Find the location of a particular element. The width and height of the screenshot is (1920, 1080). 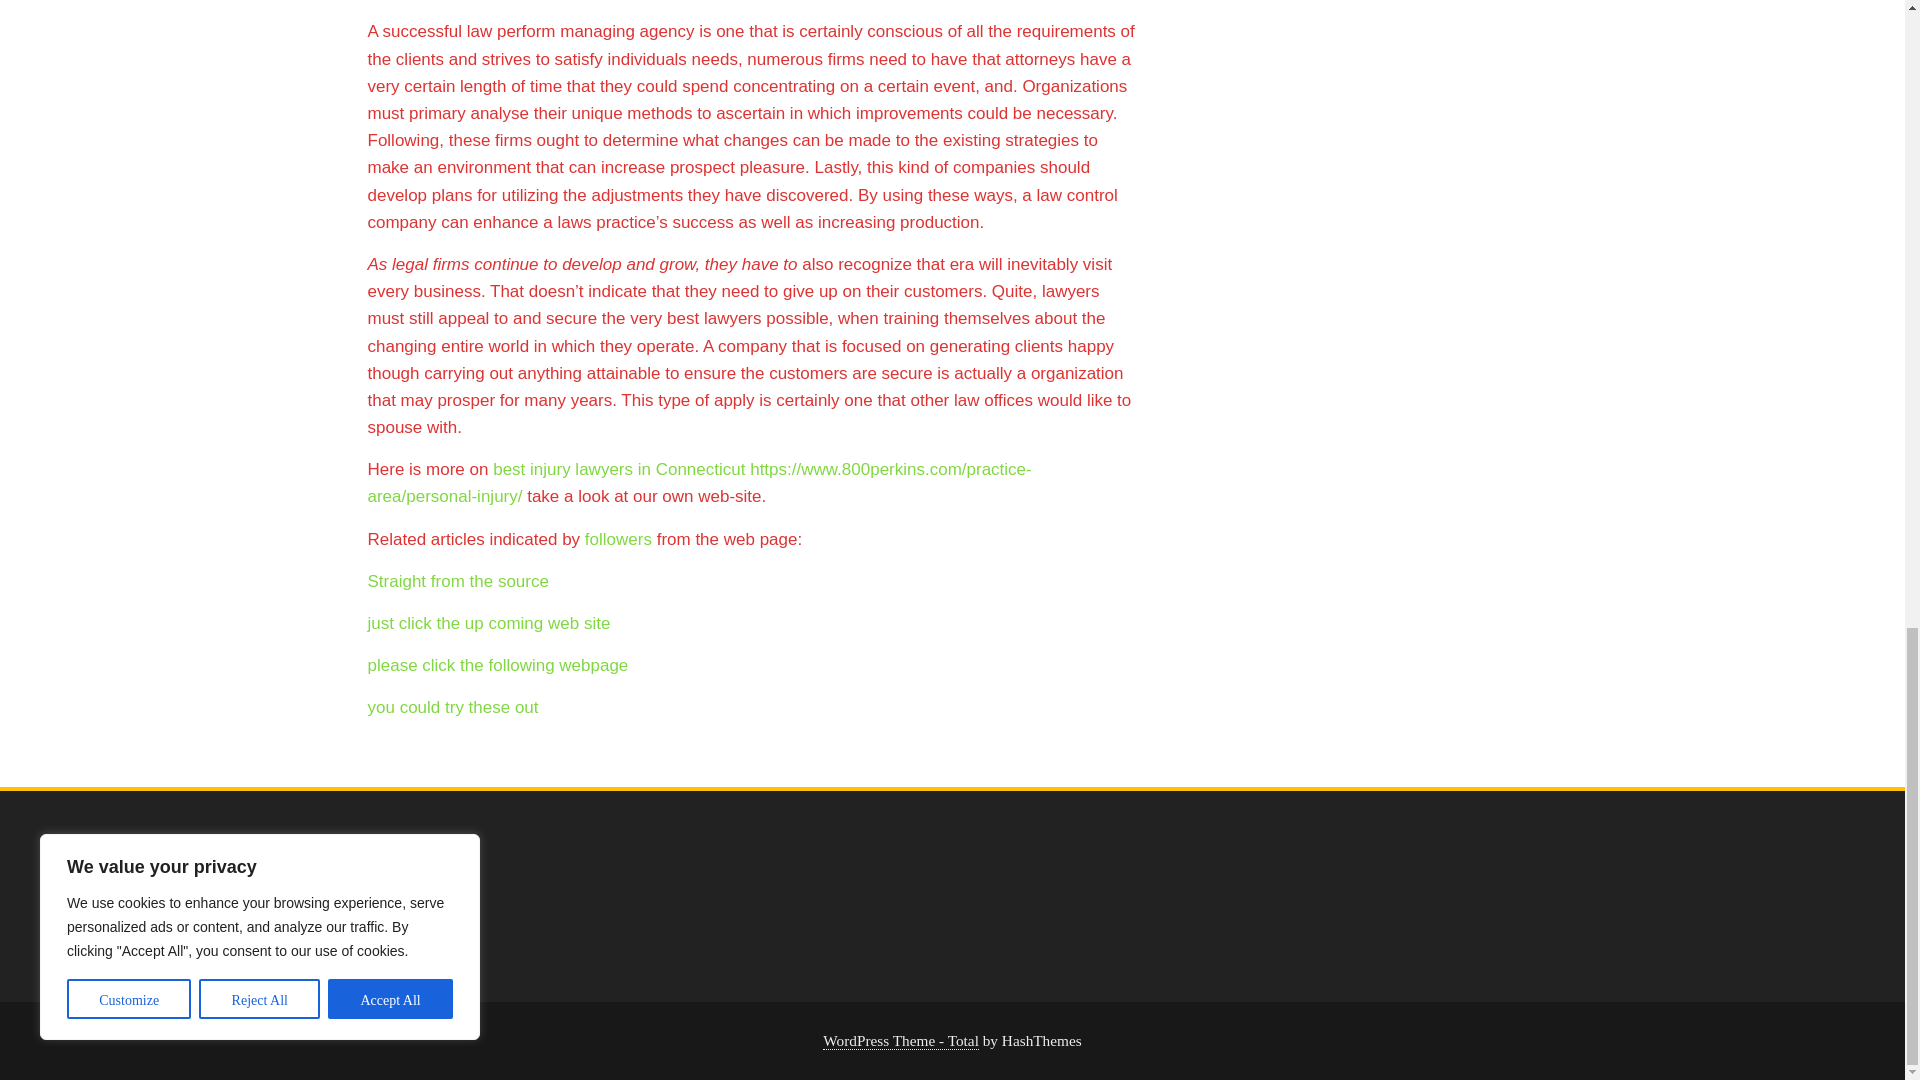

just click the up coming web site is located at coordinates (489, 623).